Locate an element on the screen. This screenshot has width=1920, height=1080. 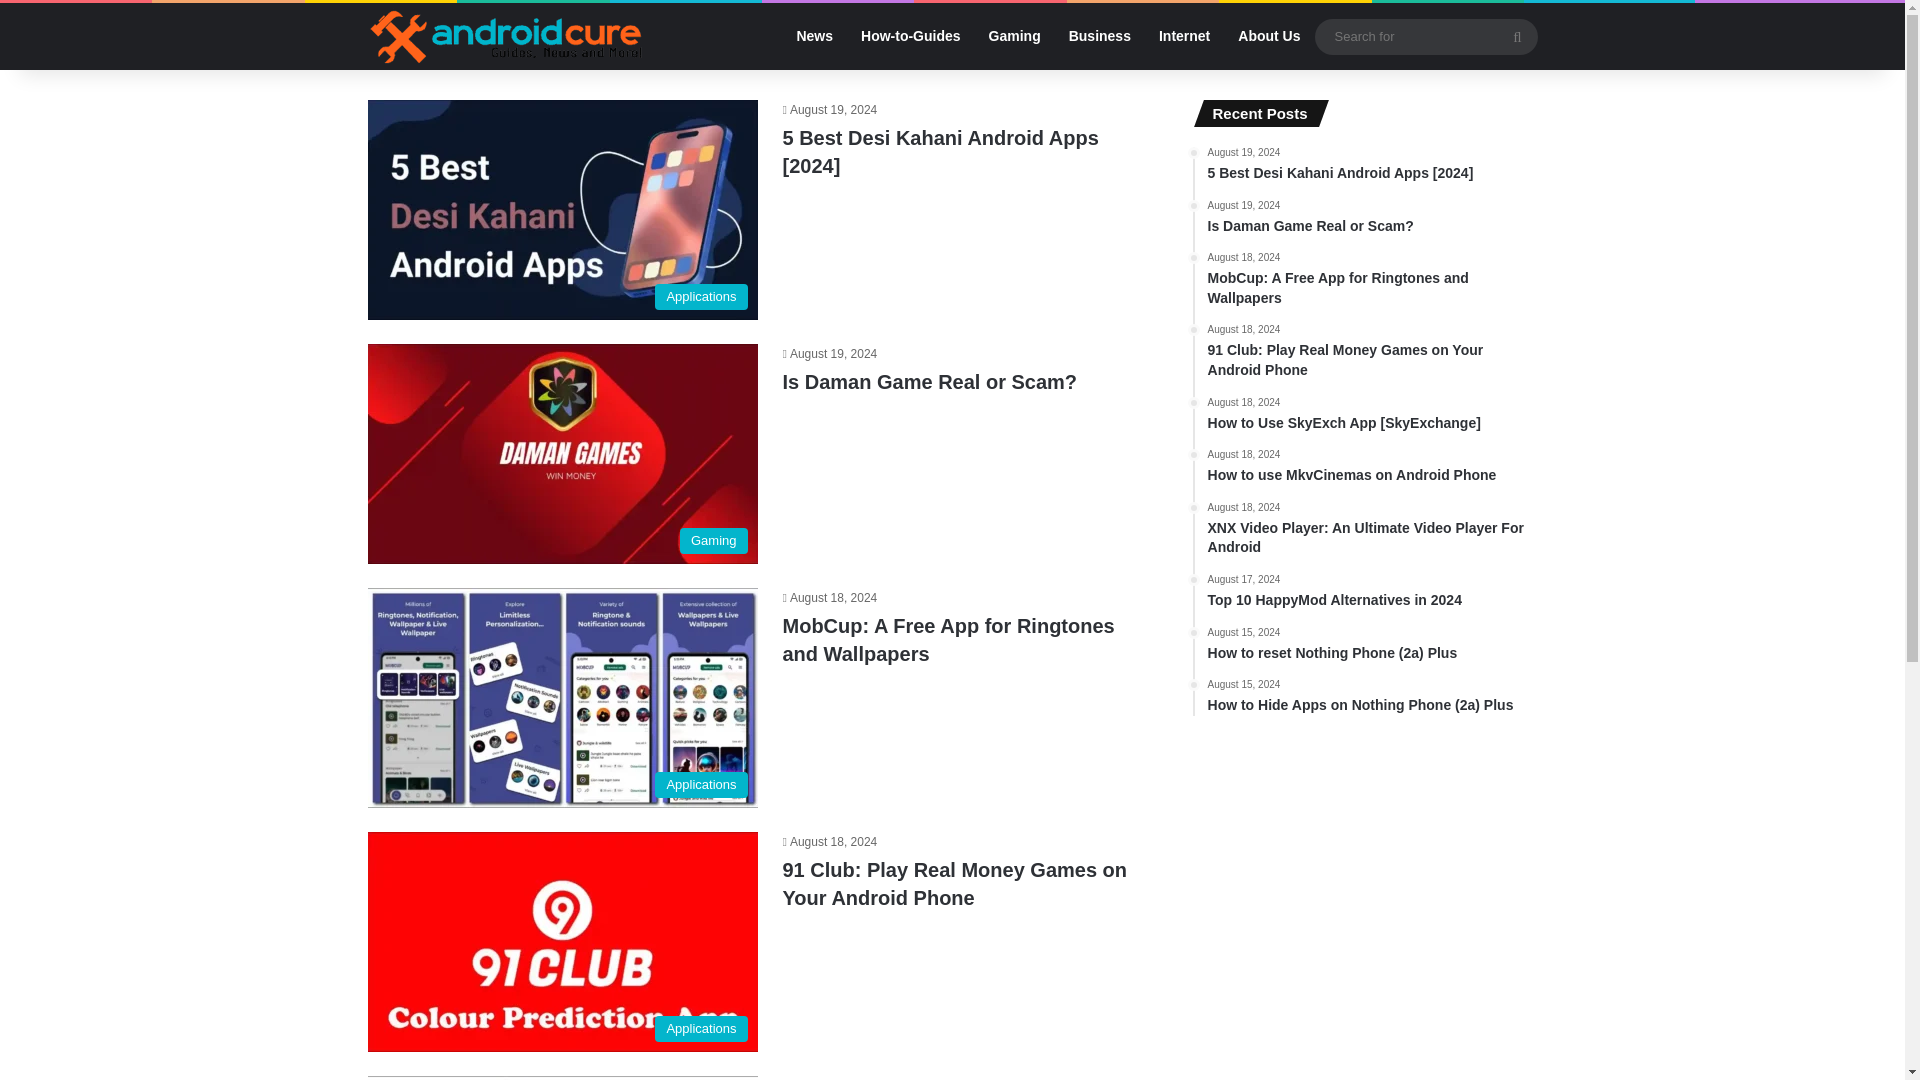
91 Club: Play Real Money Games on Your Android Phone is located at coordinates (1372, 218).